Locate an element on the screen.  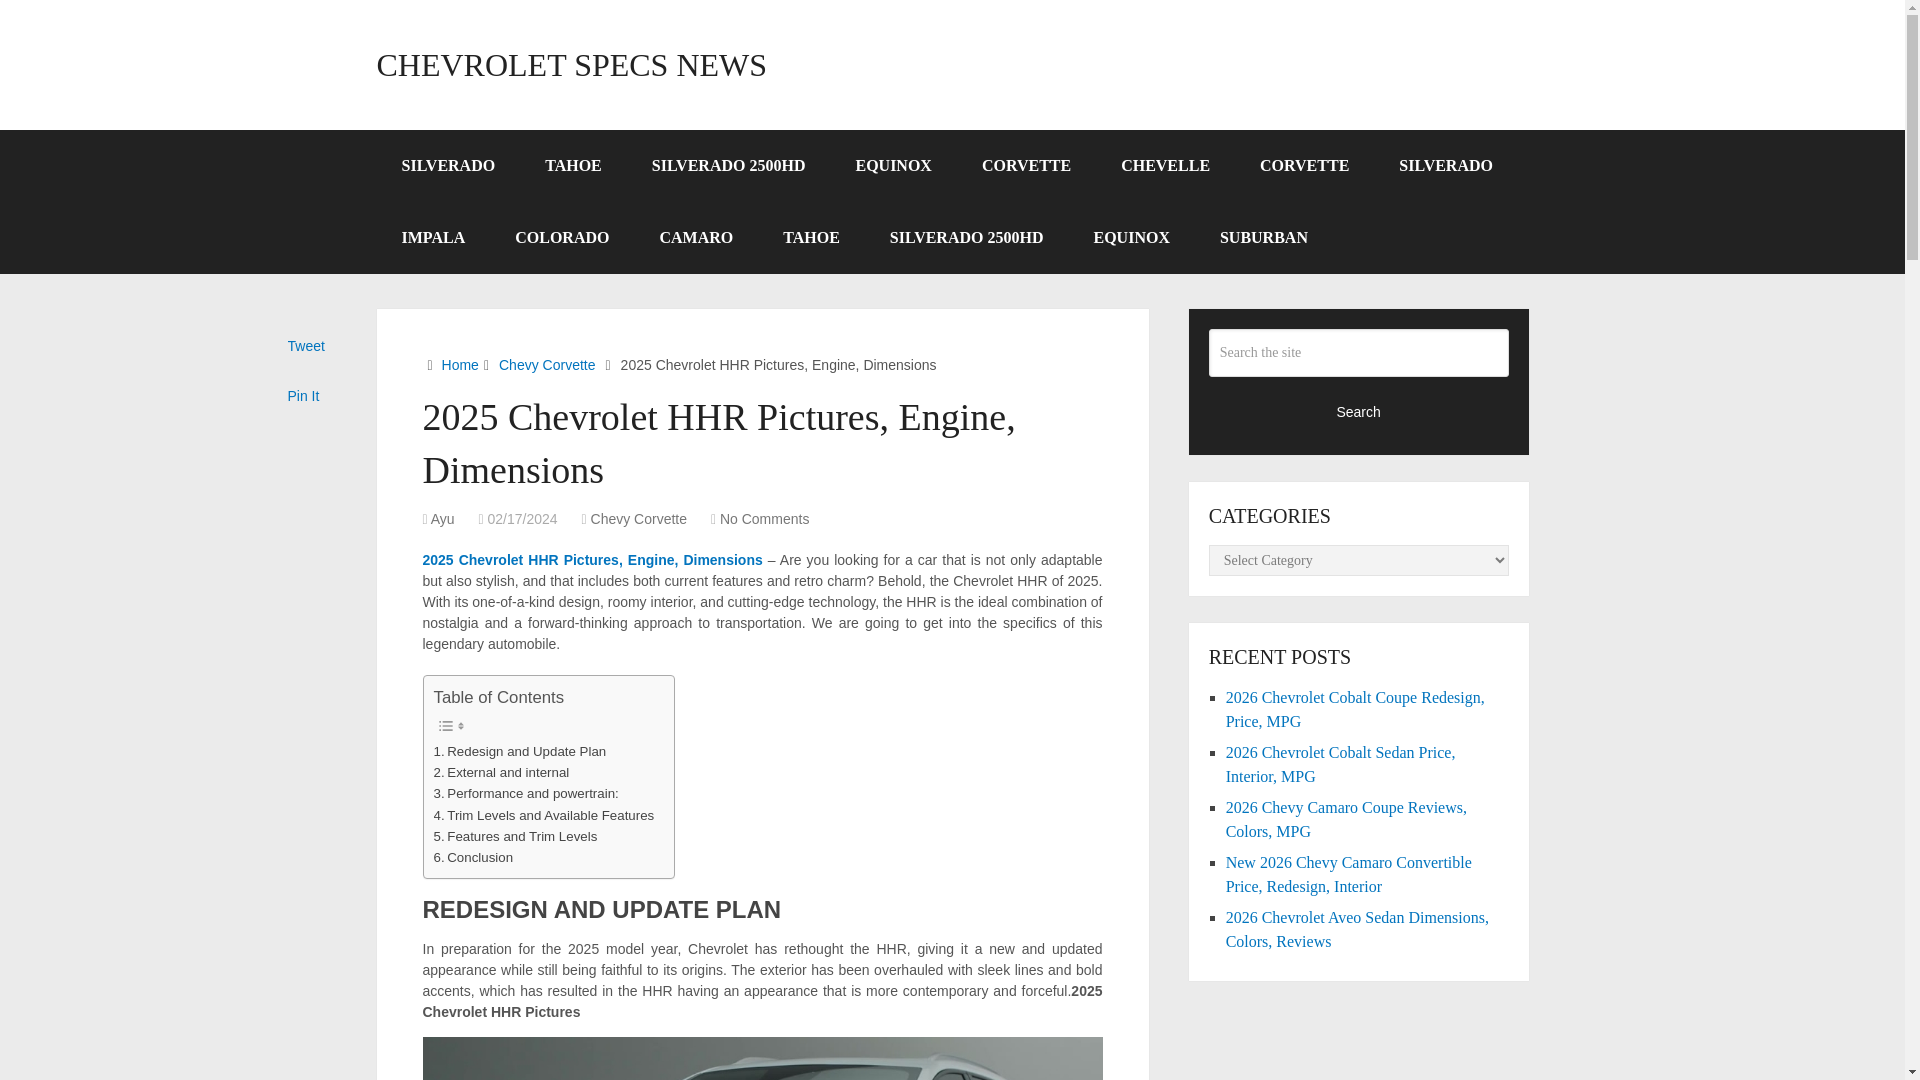
SILVERADO 2500HD is located at coordinates (967, 238).